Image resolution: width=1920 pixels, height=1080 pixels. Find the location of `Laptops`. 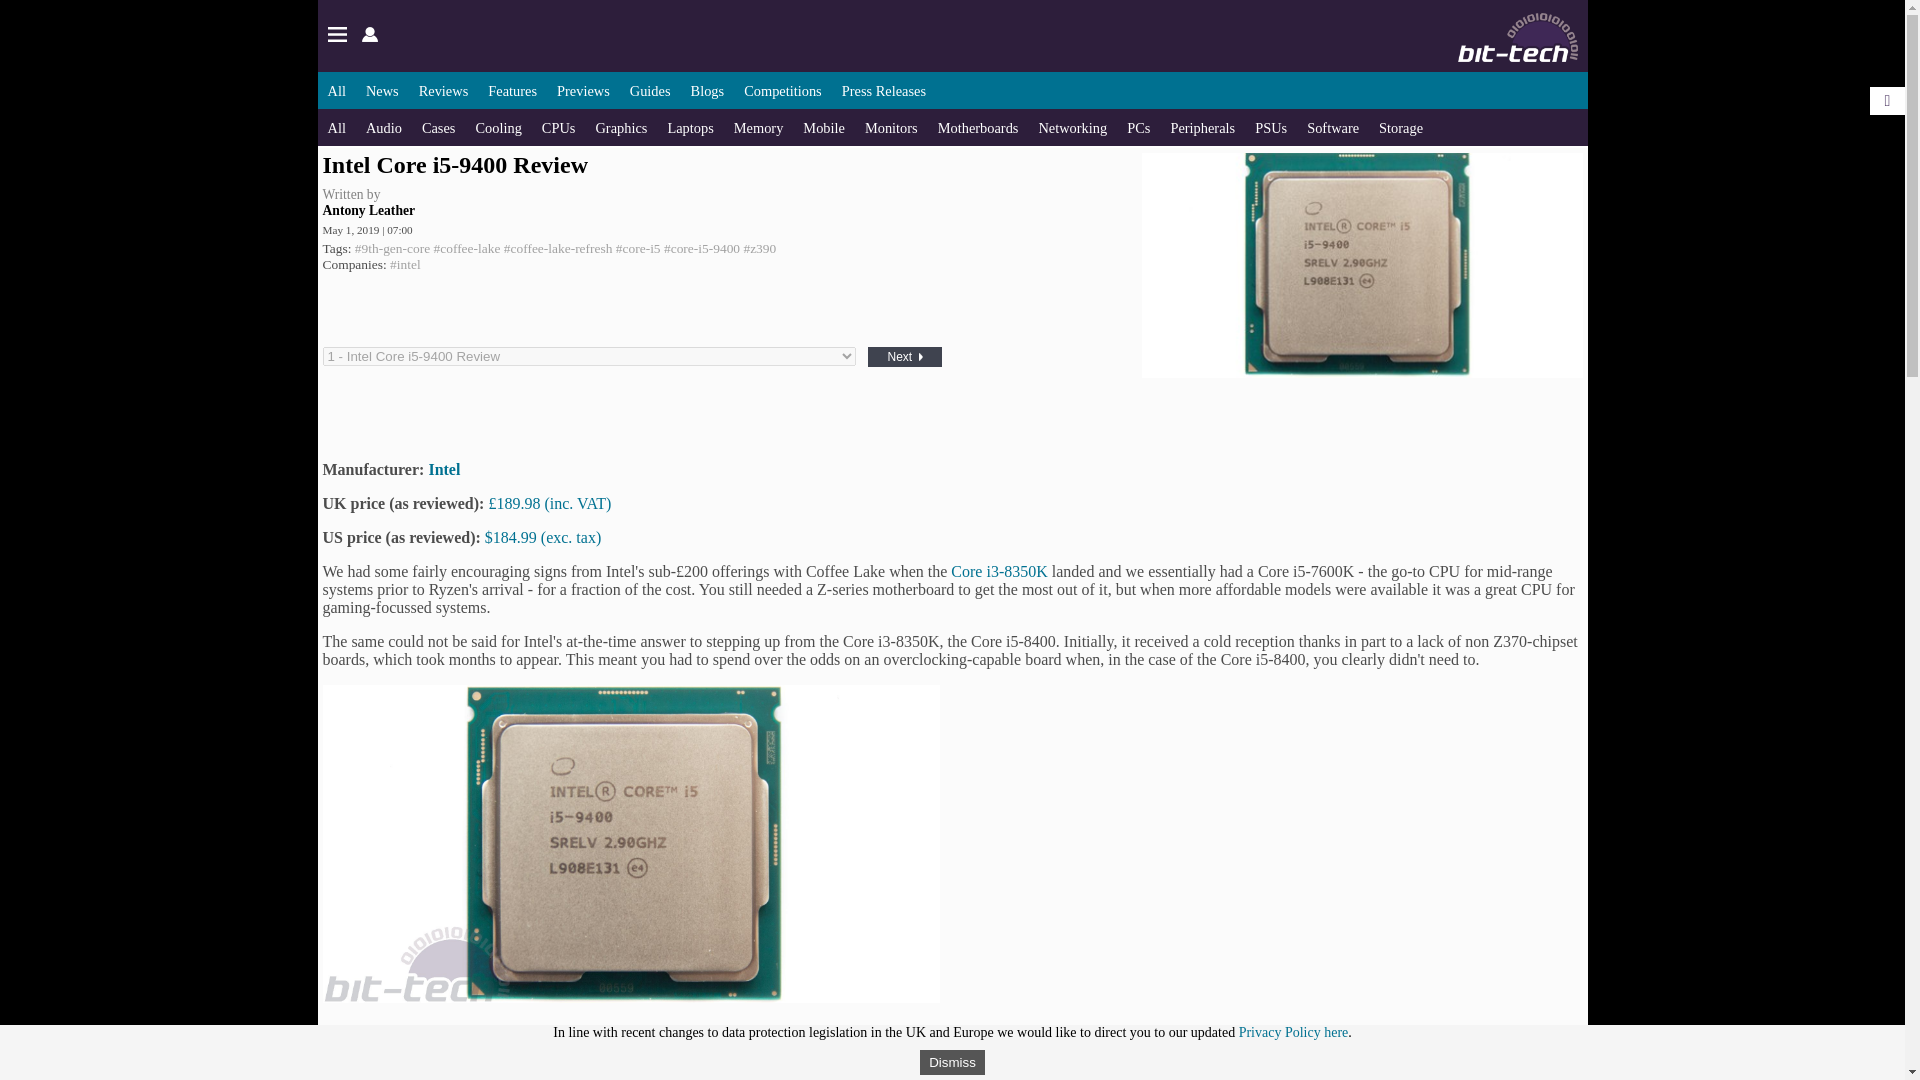

Laptops is located at coordinates (689, 128).